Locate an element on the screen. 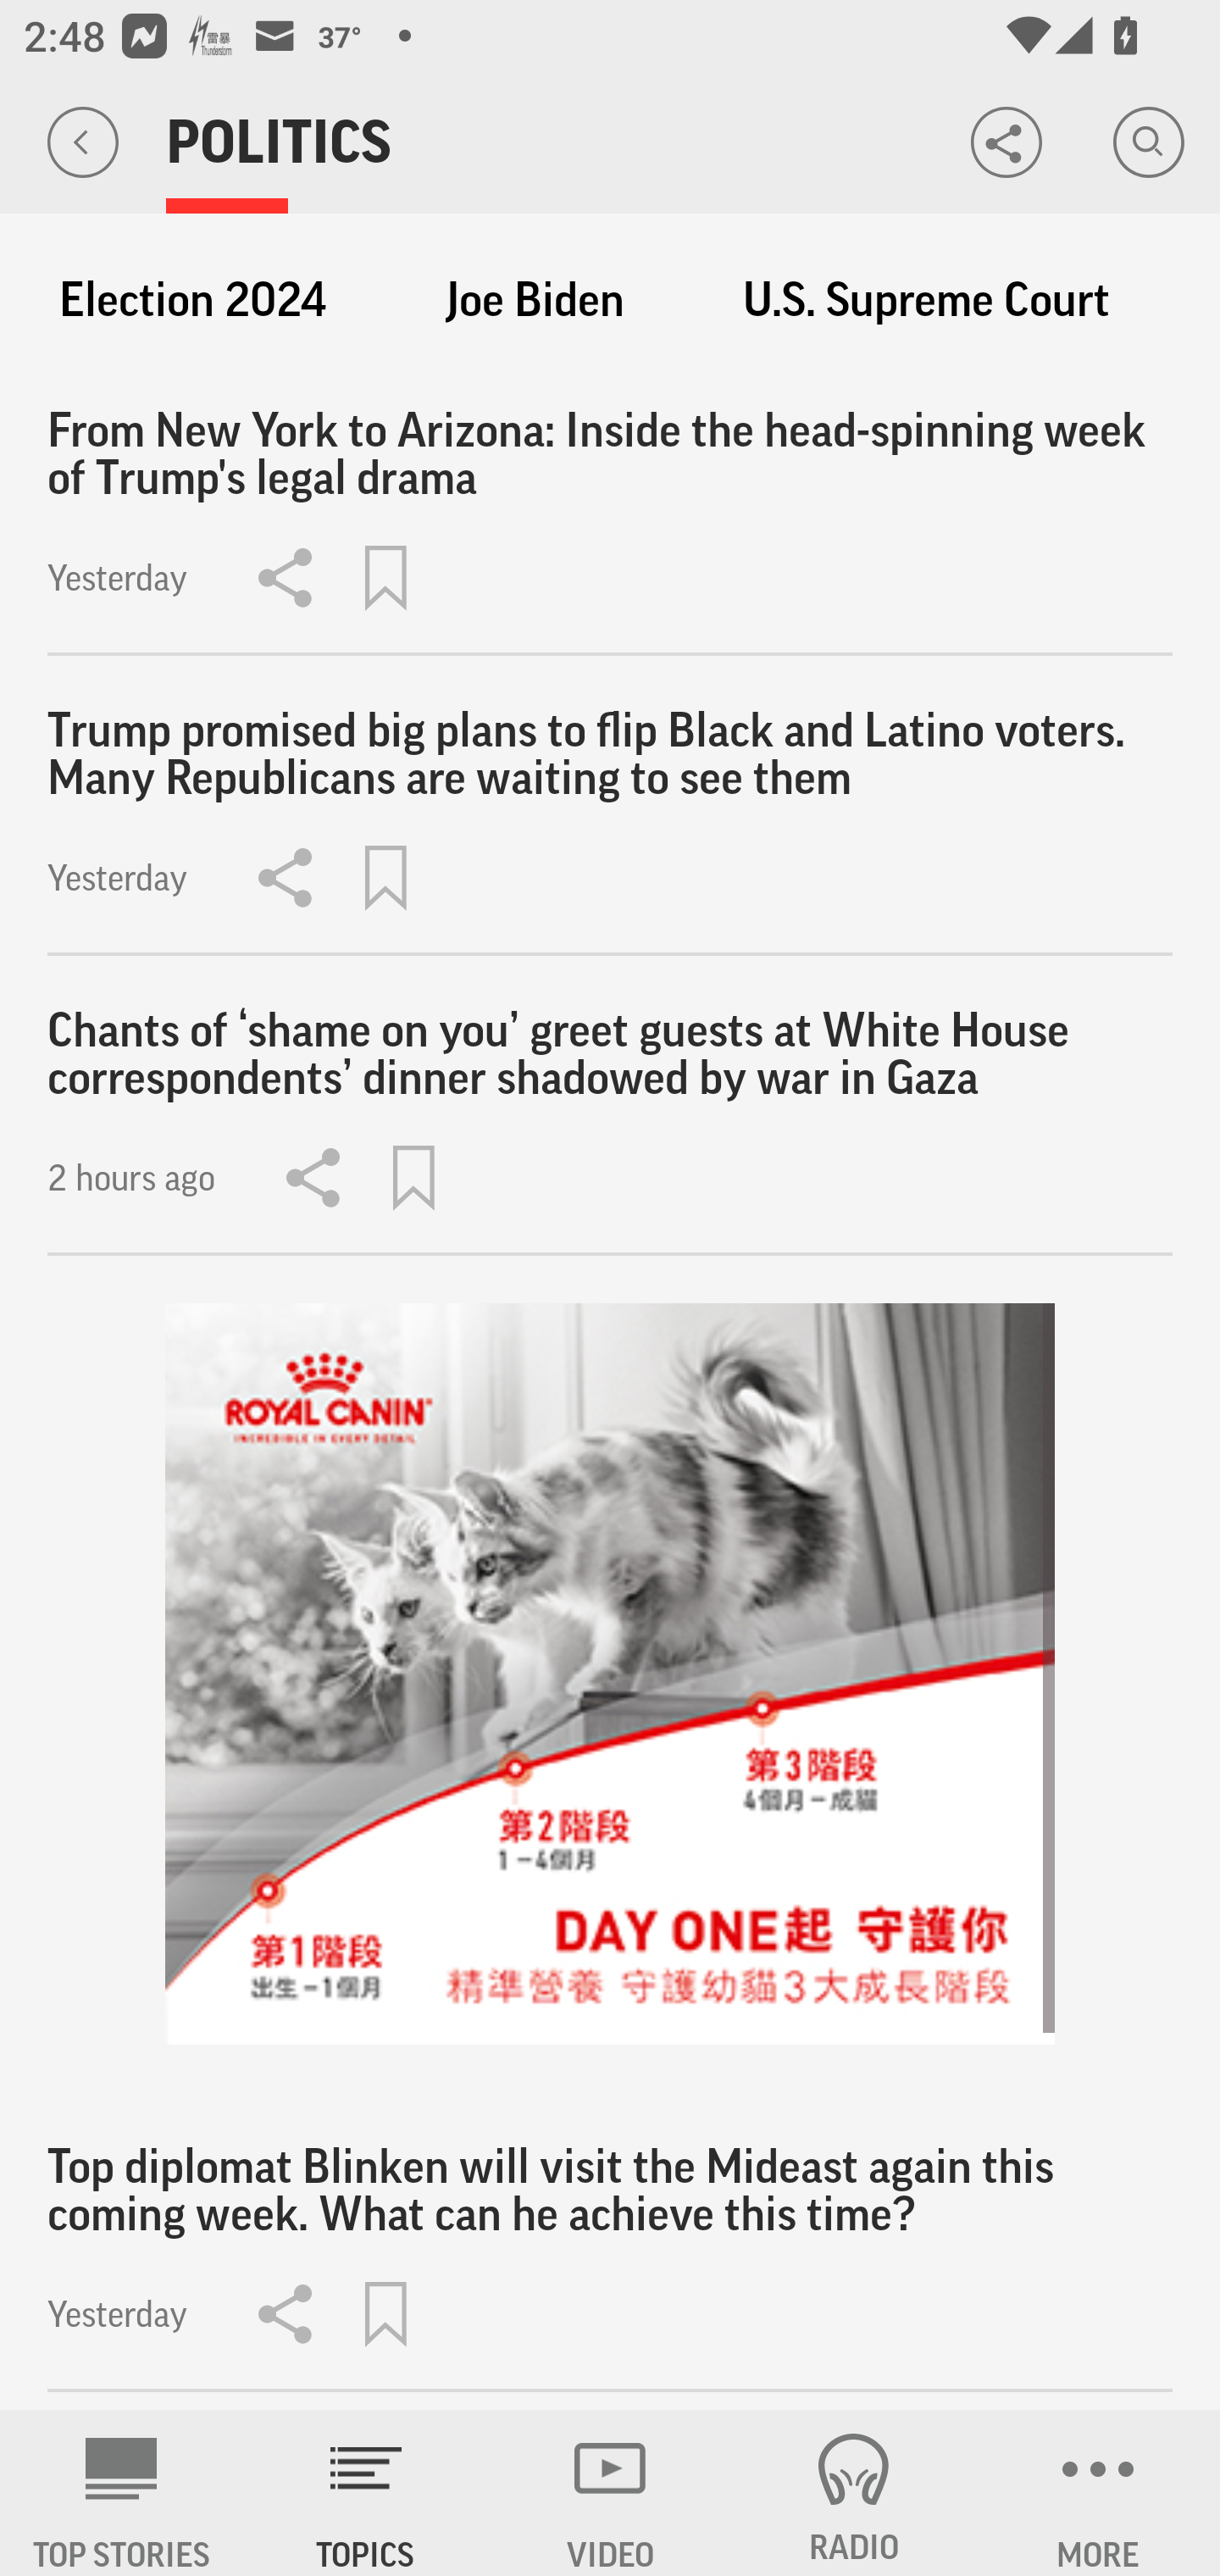 The image size is (1220, 2576). ooulh2nc_300x250 is located at coordinates (610, 1674).